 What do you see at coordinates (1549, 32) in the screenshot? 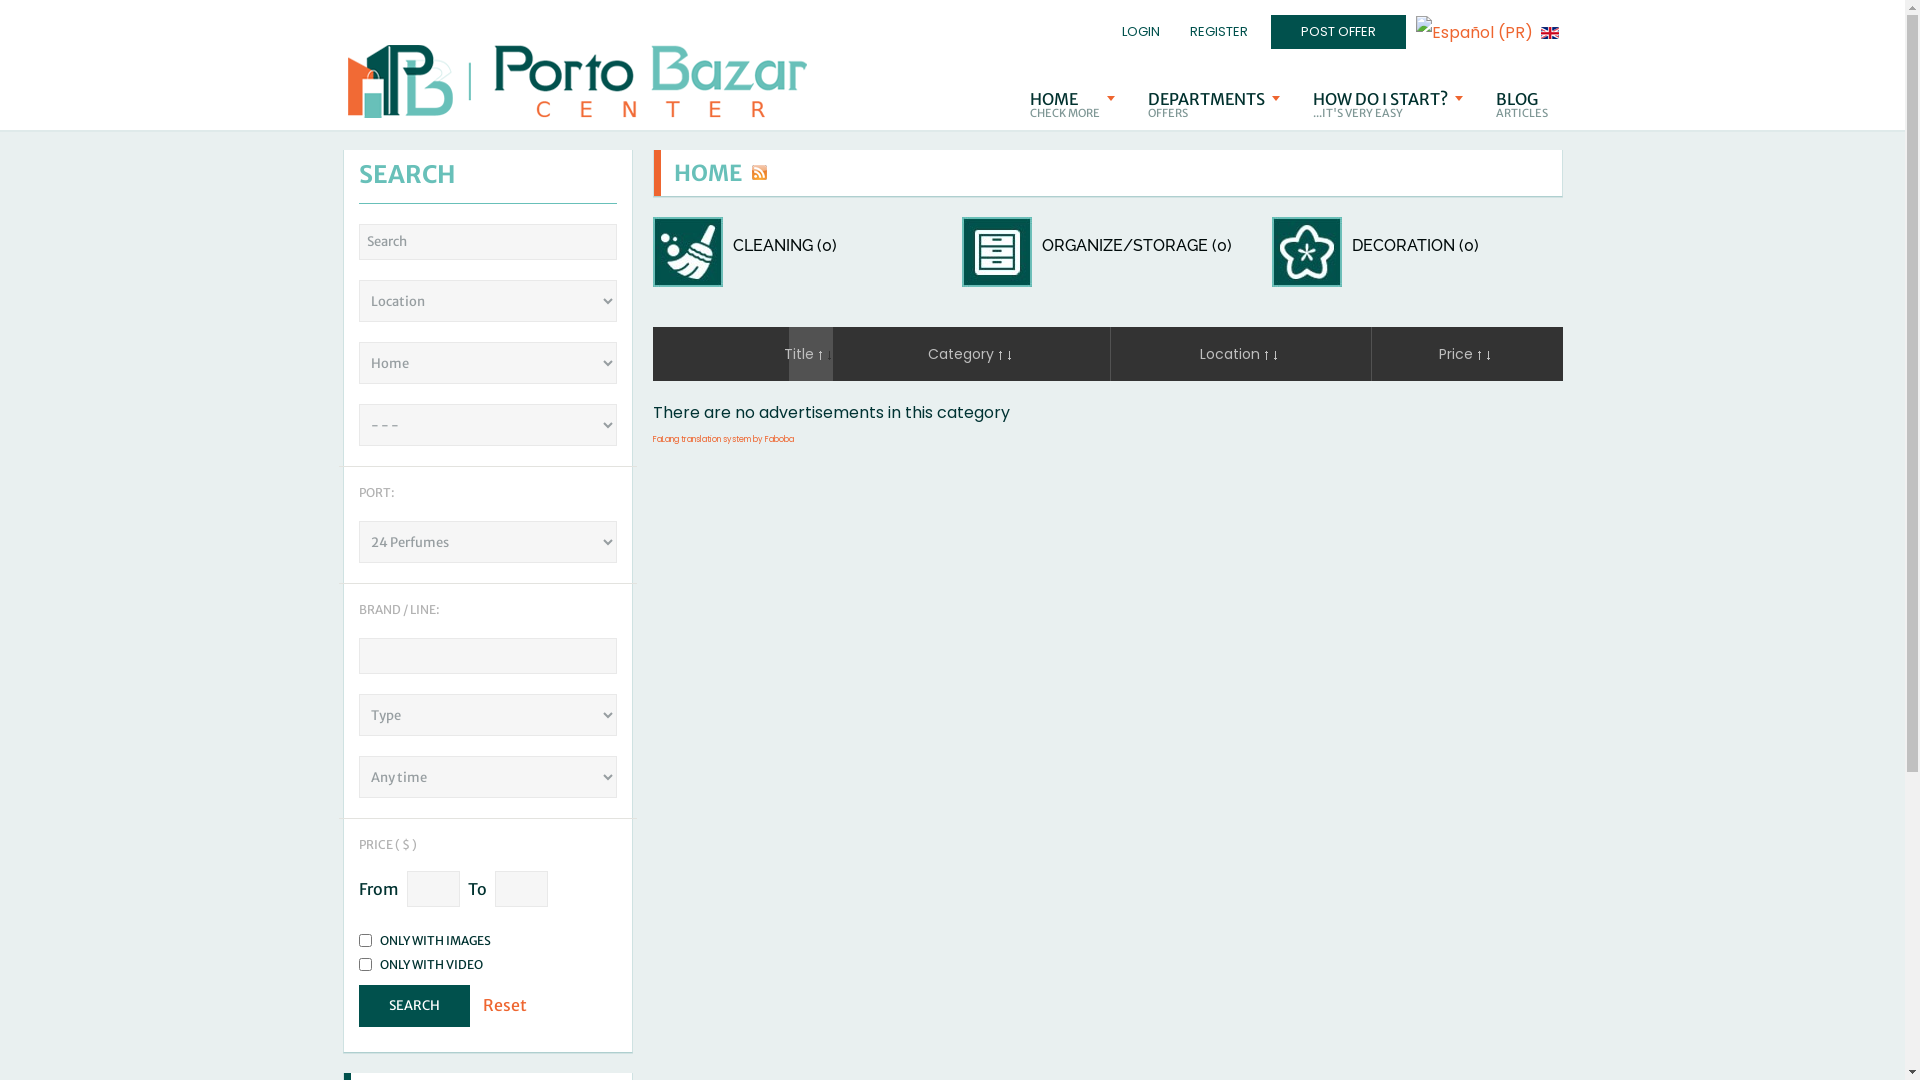
I see `English (US)` at bounding box center [1549, 32].